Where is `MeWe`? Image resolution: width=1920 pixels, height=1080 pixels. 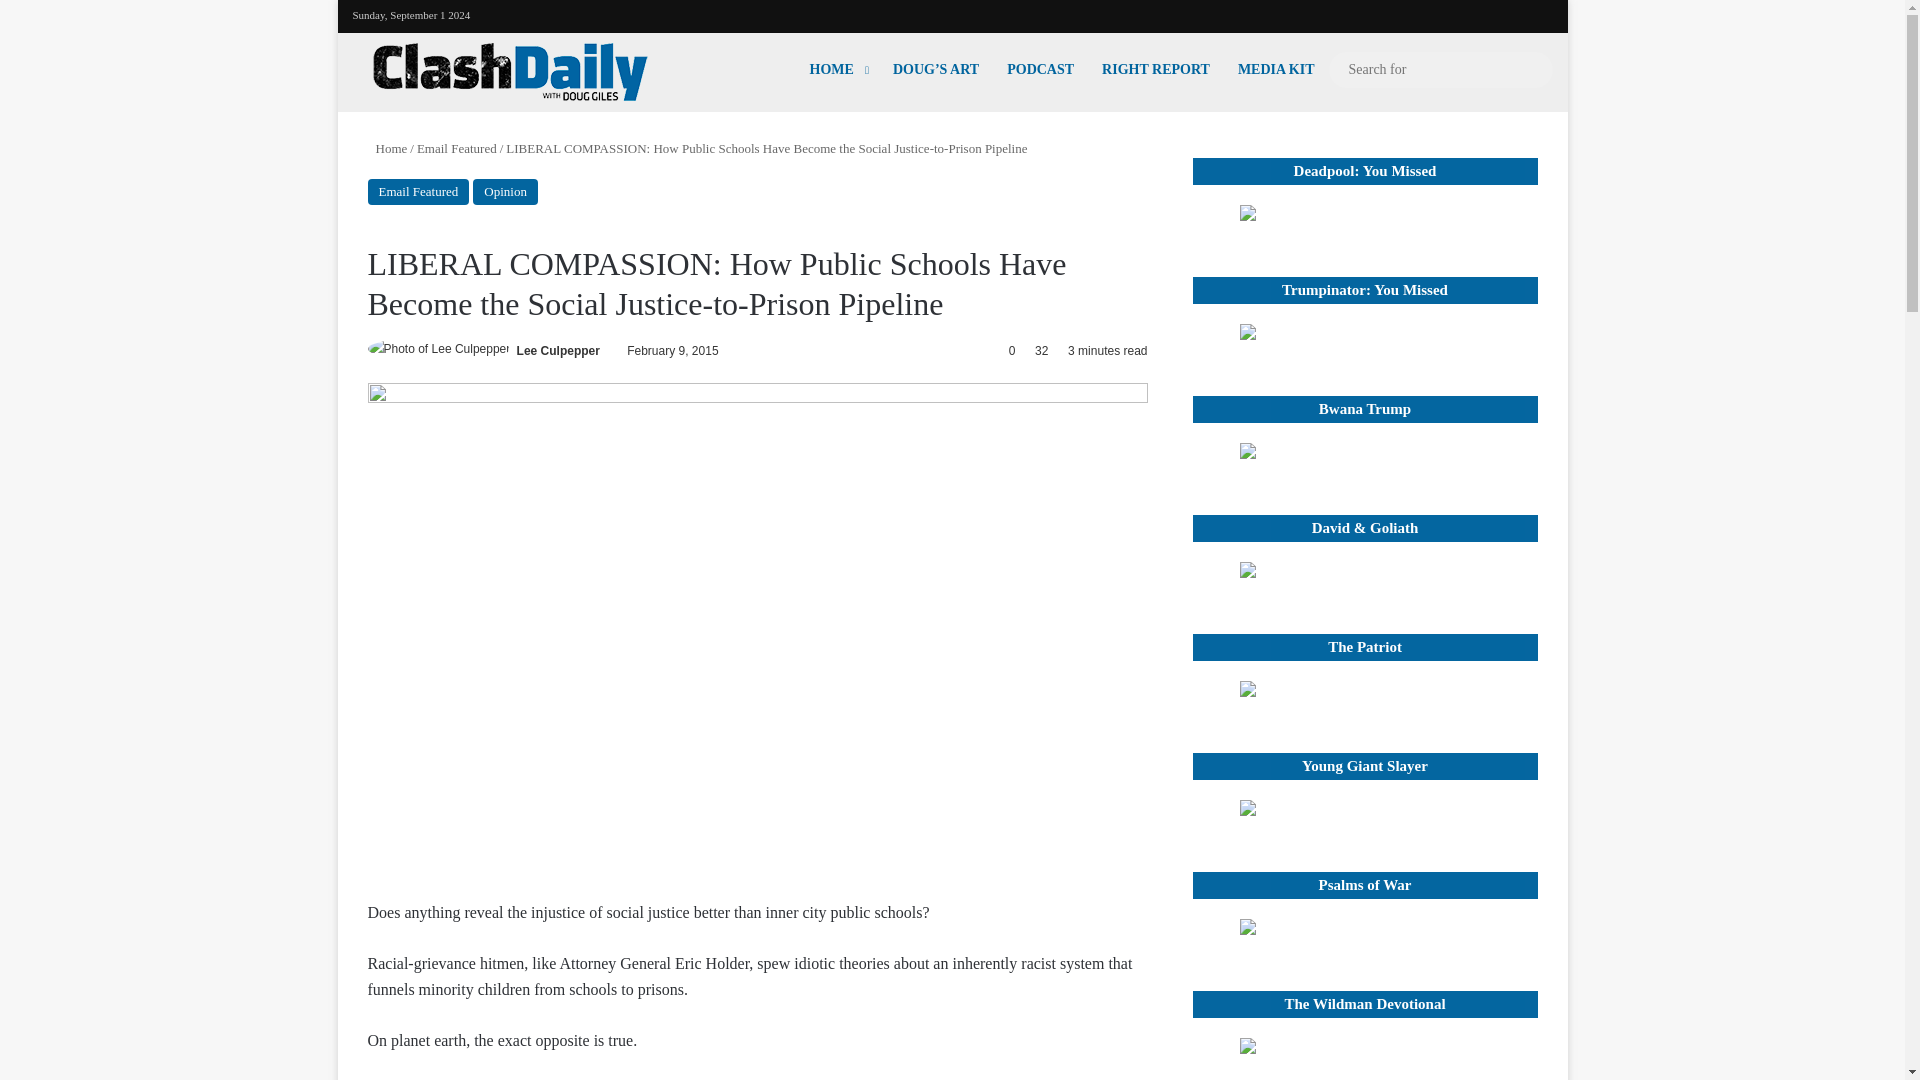
MeWe is located at coordinates (1508, 13).